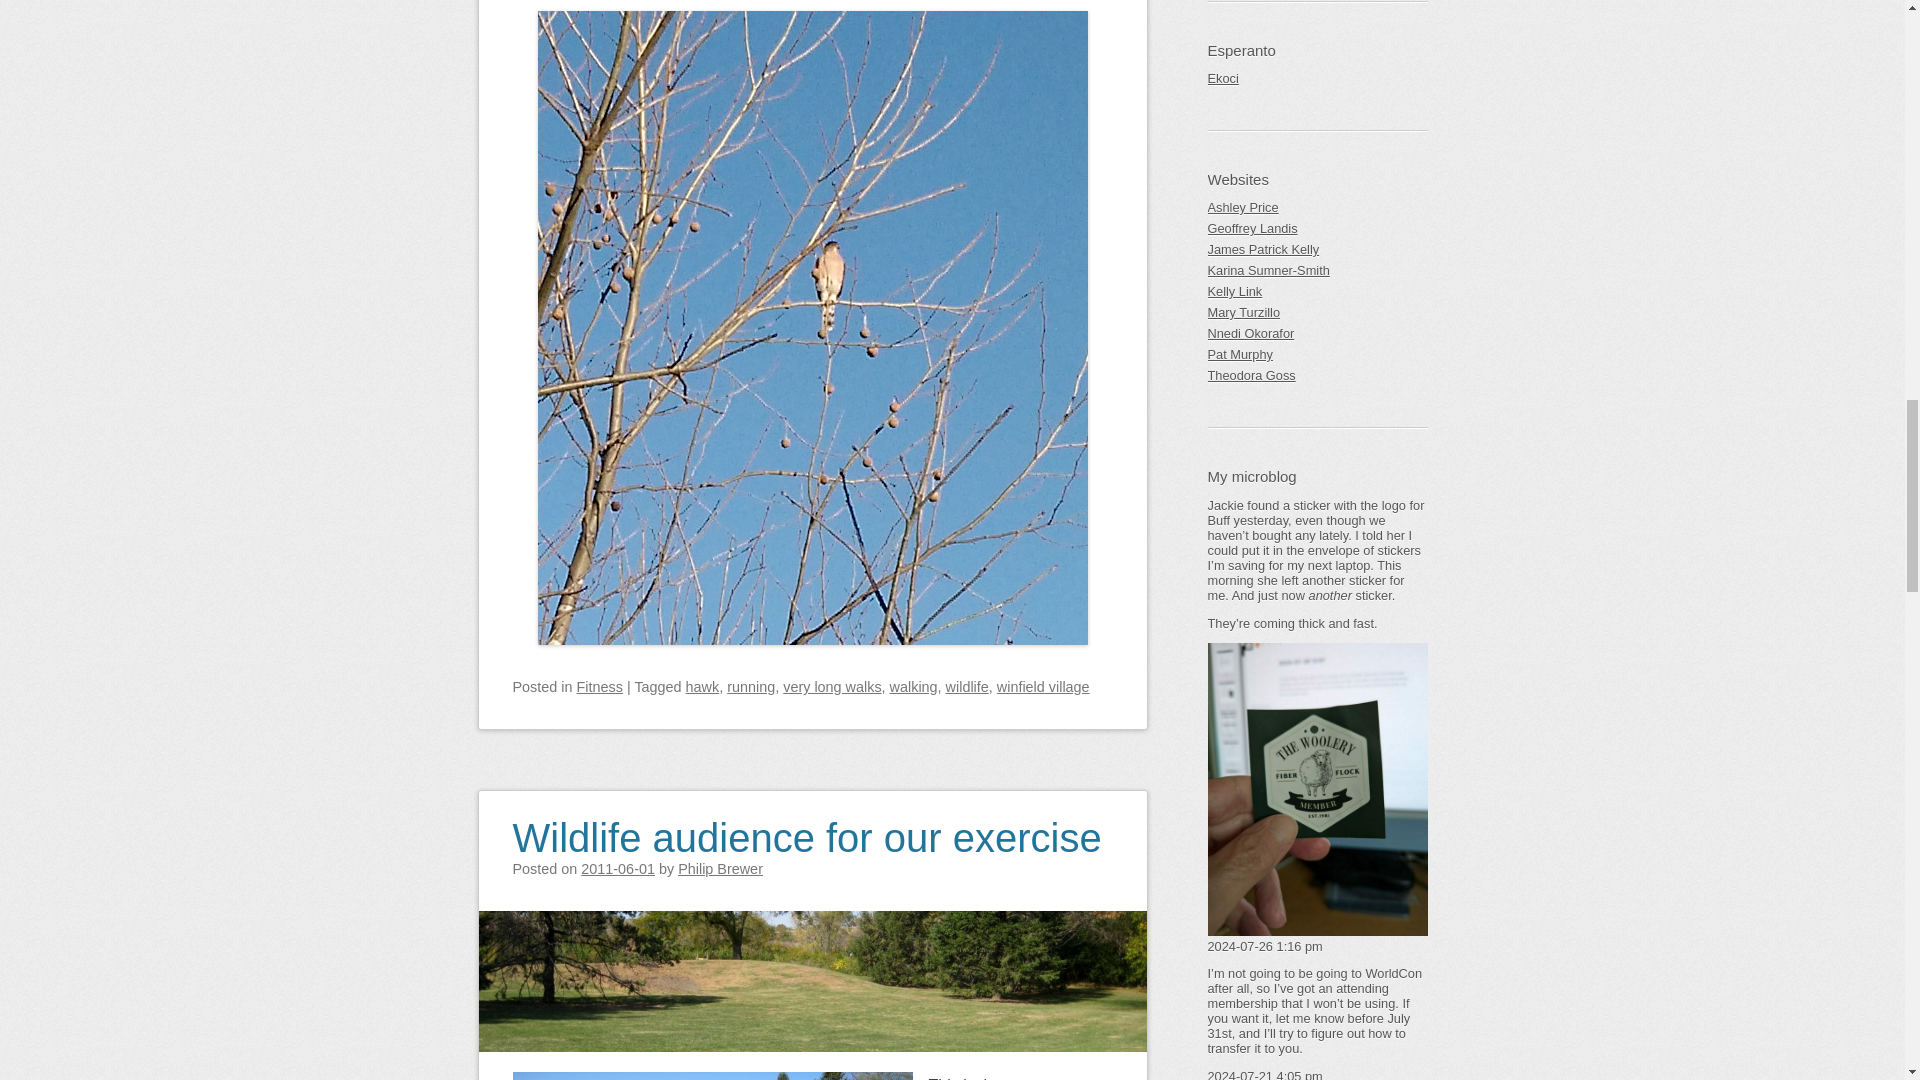 This screenshot has height=1080, width=1920. I want to click on 2011-06-01, so click(618, 868).